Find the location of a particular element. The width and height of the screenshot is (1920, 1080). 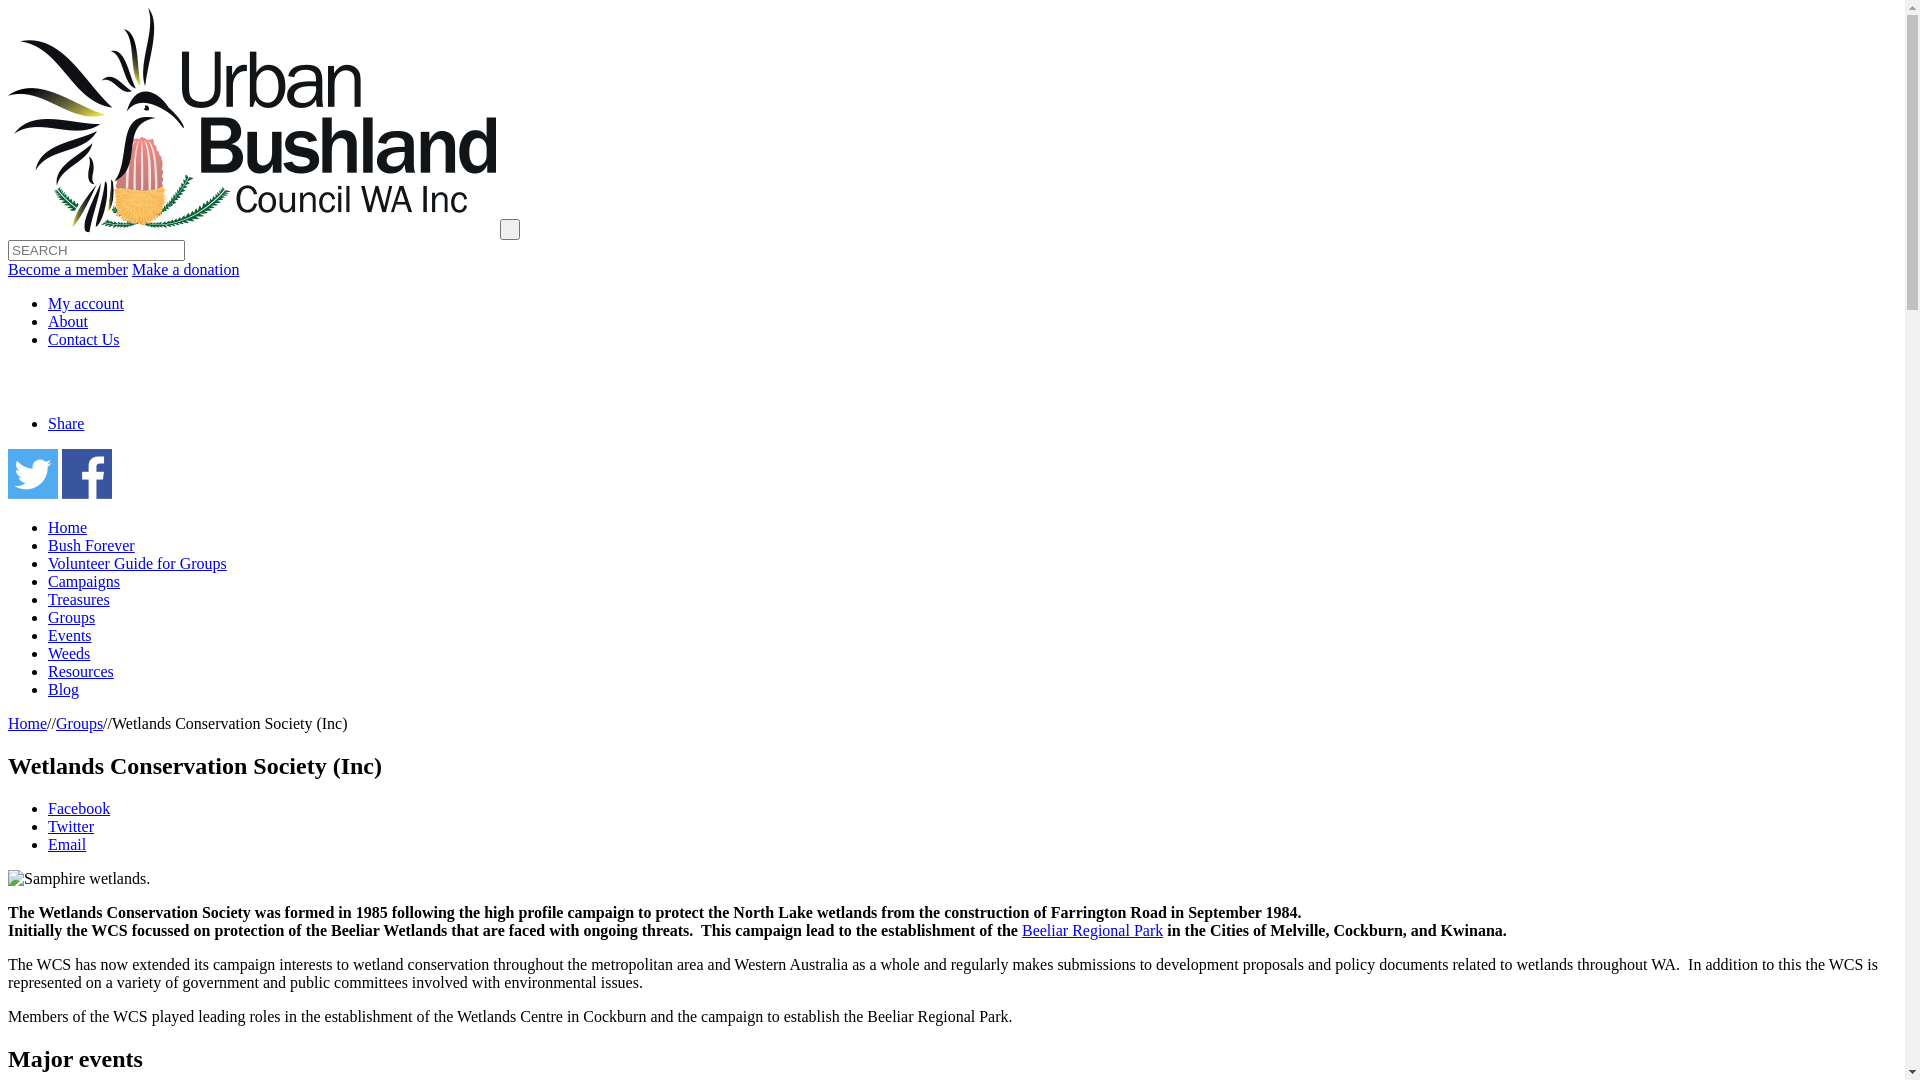

Facebook is located at coordinates (79, 808).